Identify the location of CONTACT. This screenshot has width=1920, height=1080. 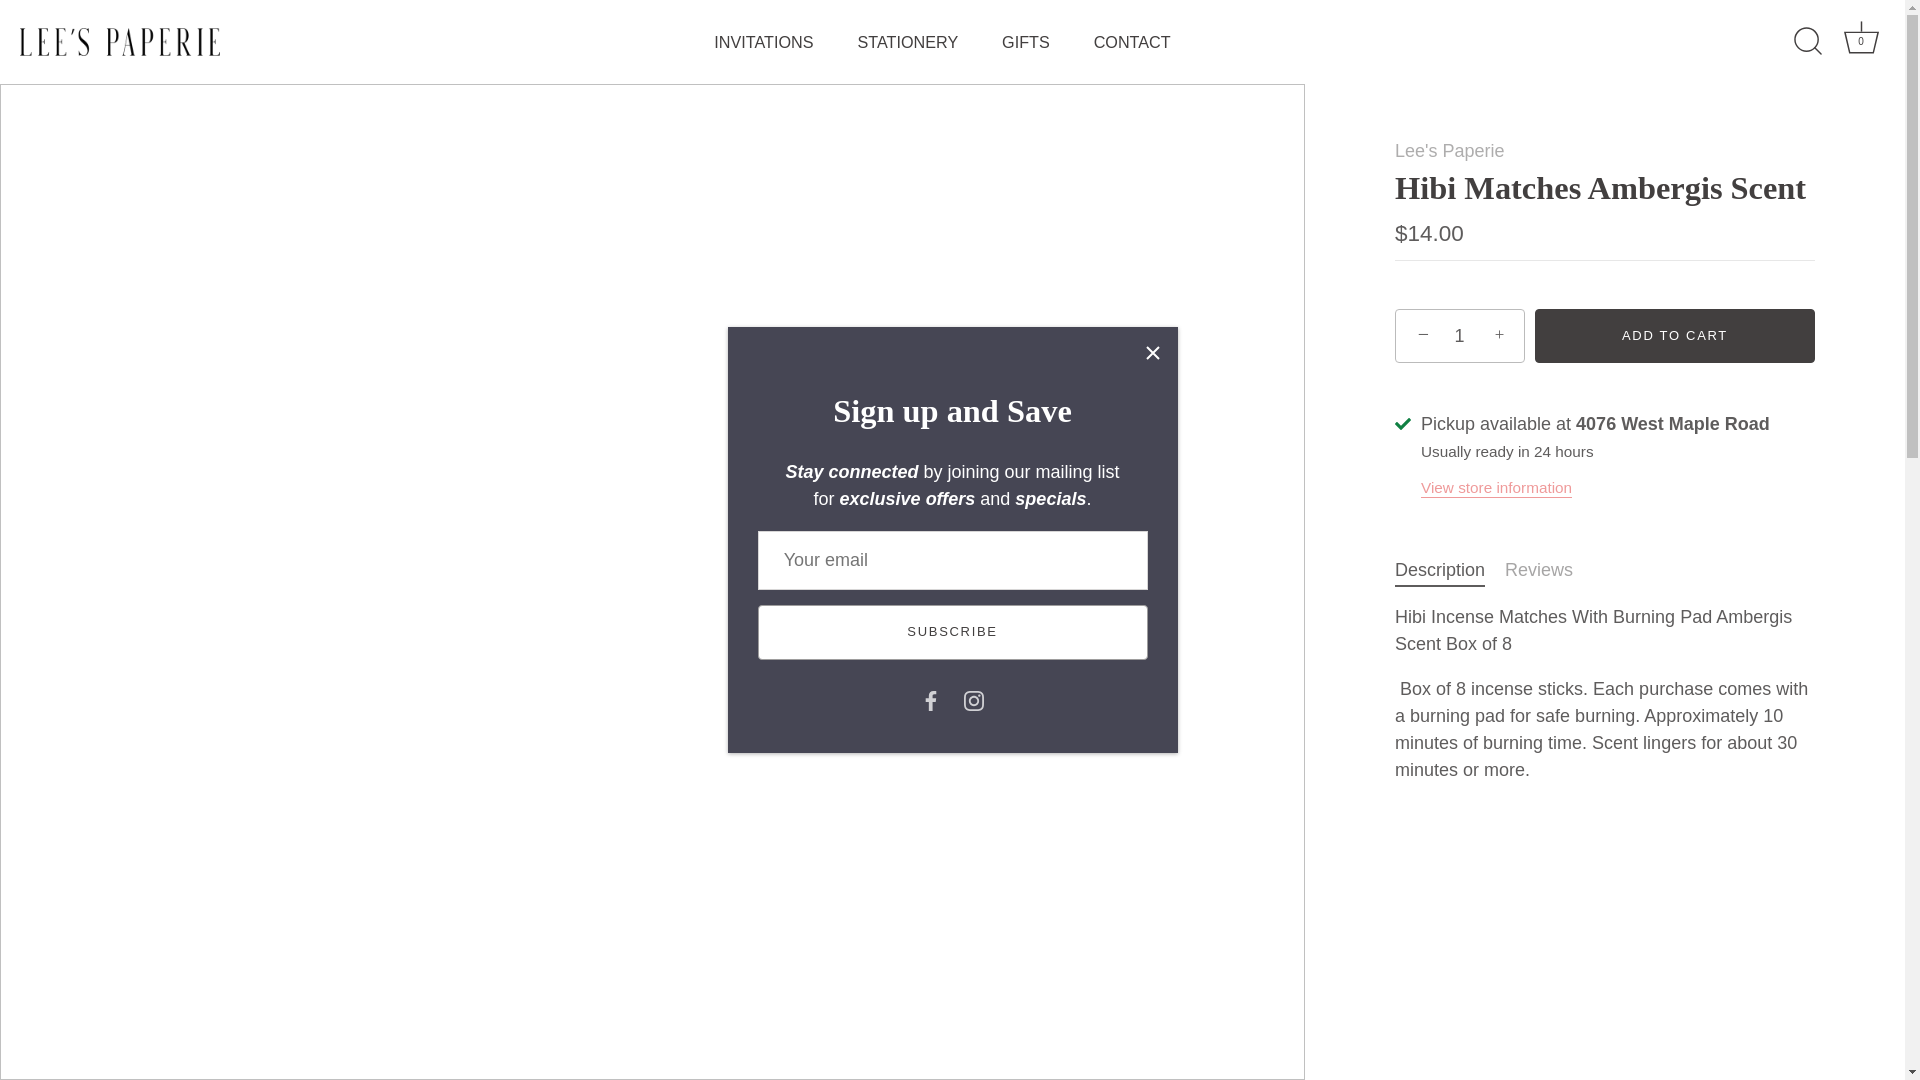
(1026, 41).